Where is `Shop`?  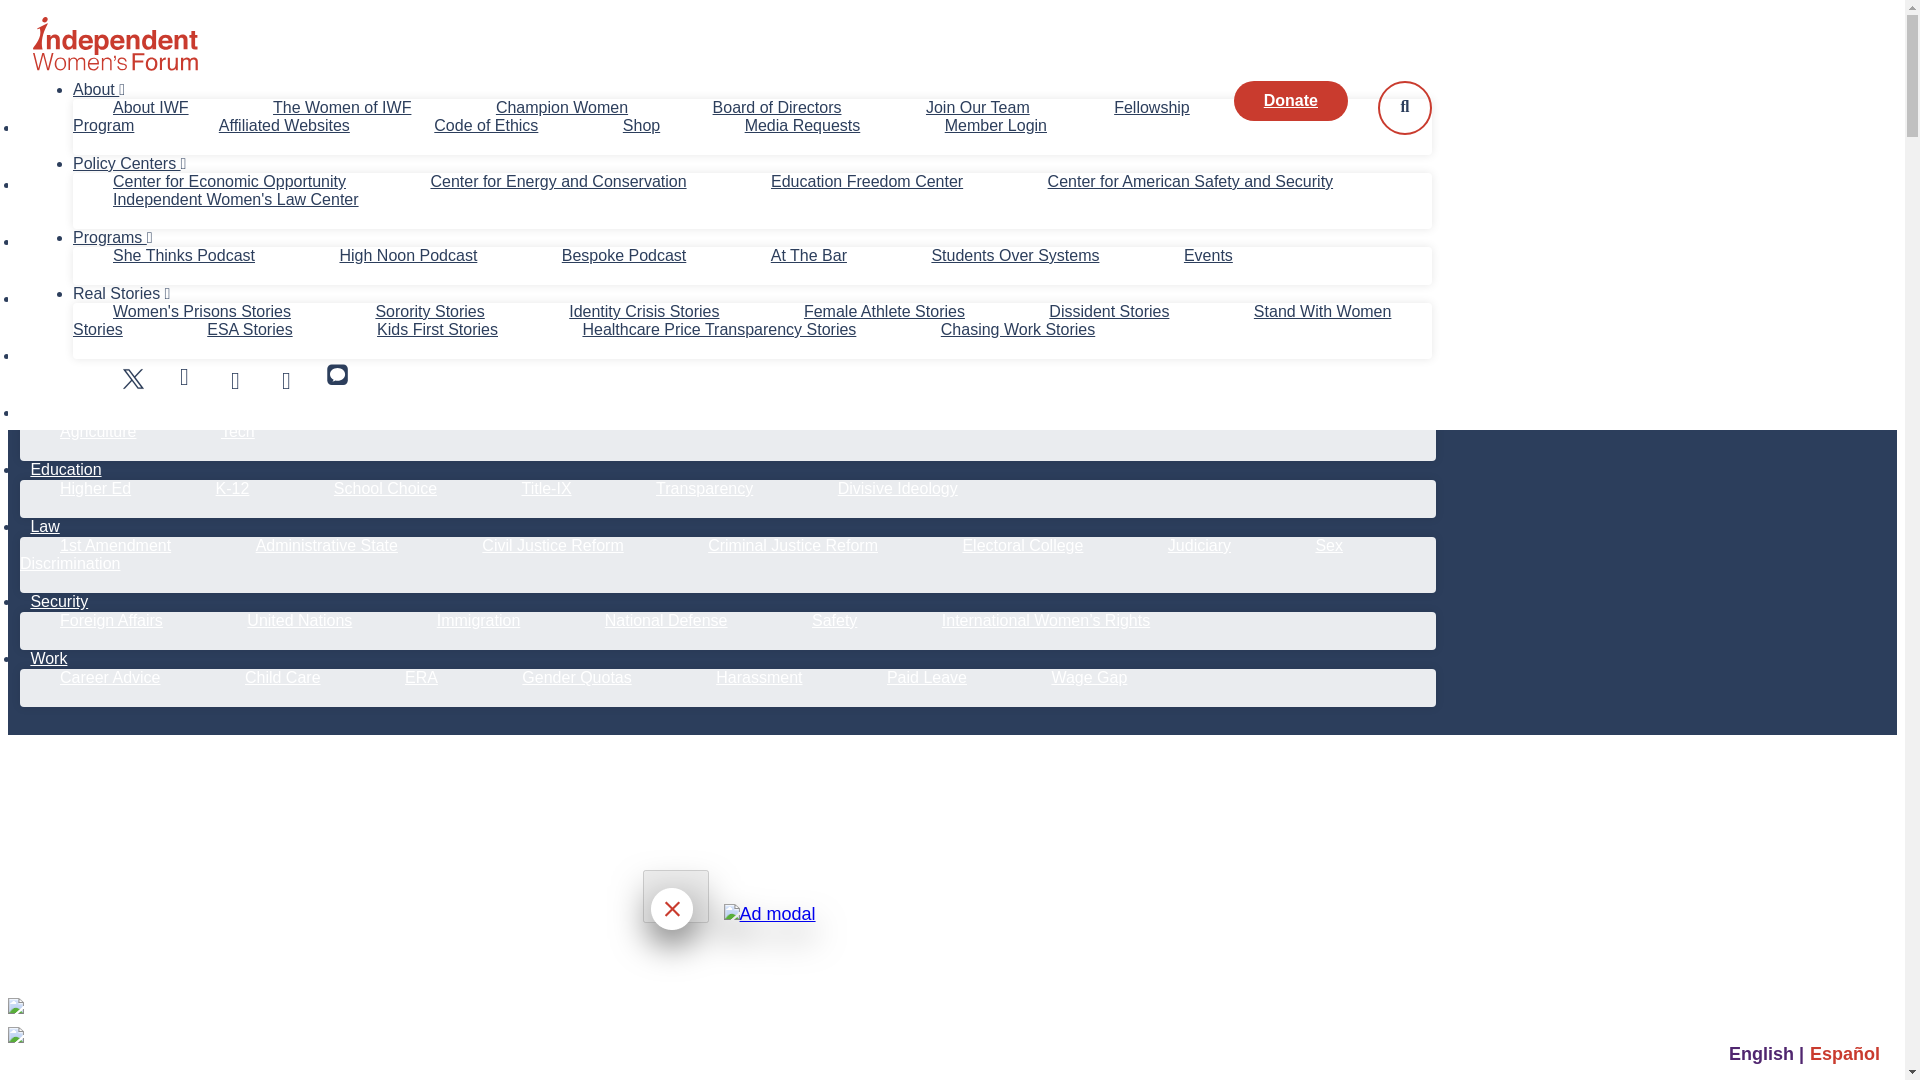
Shop is located at coordinates (642, 124).